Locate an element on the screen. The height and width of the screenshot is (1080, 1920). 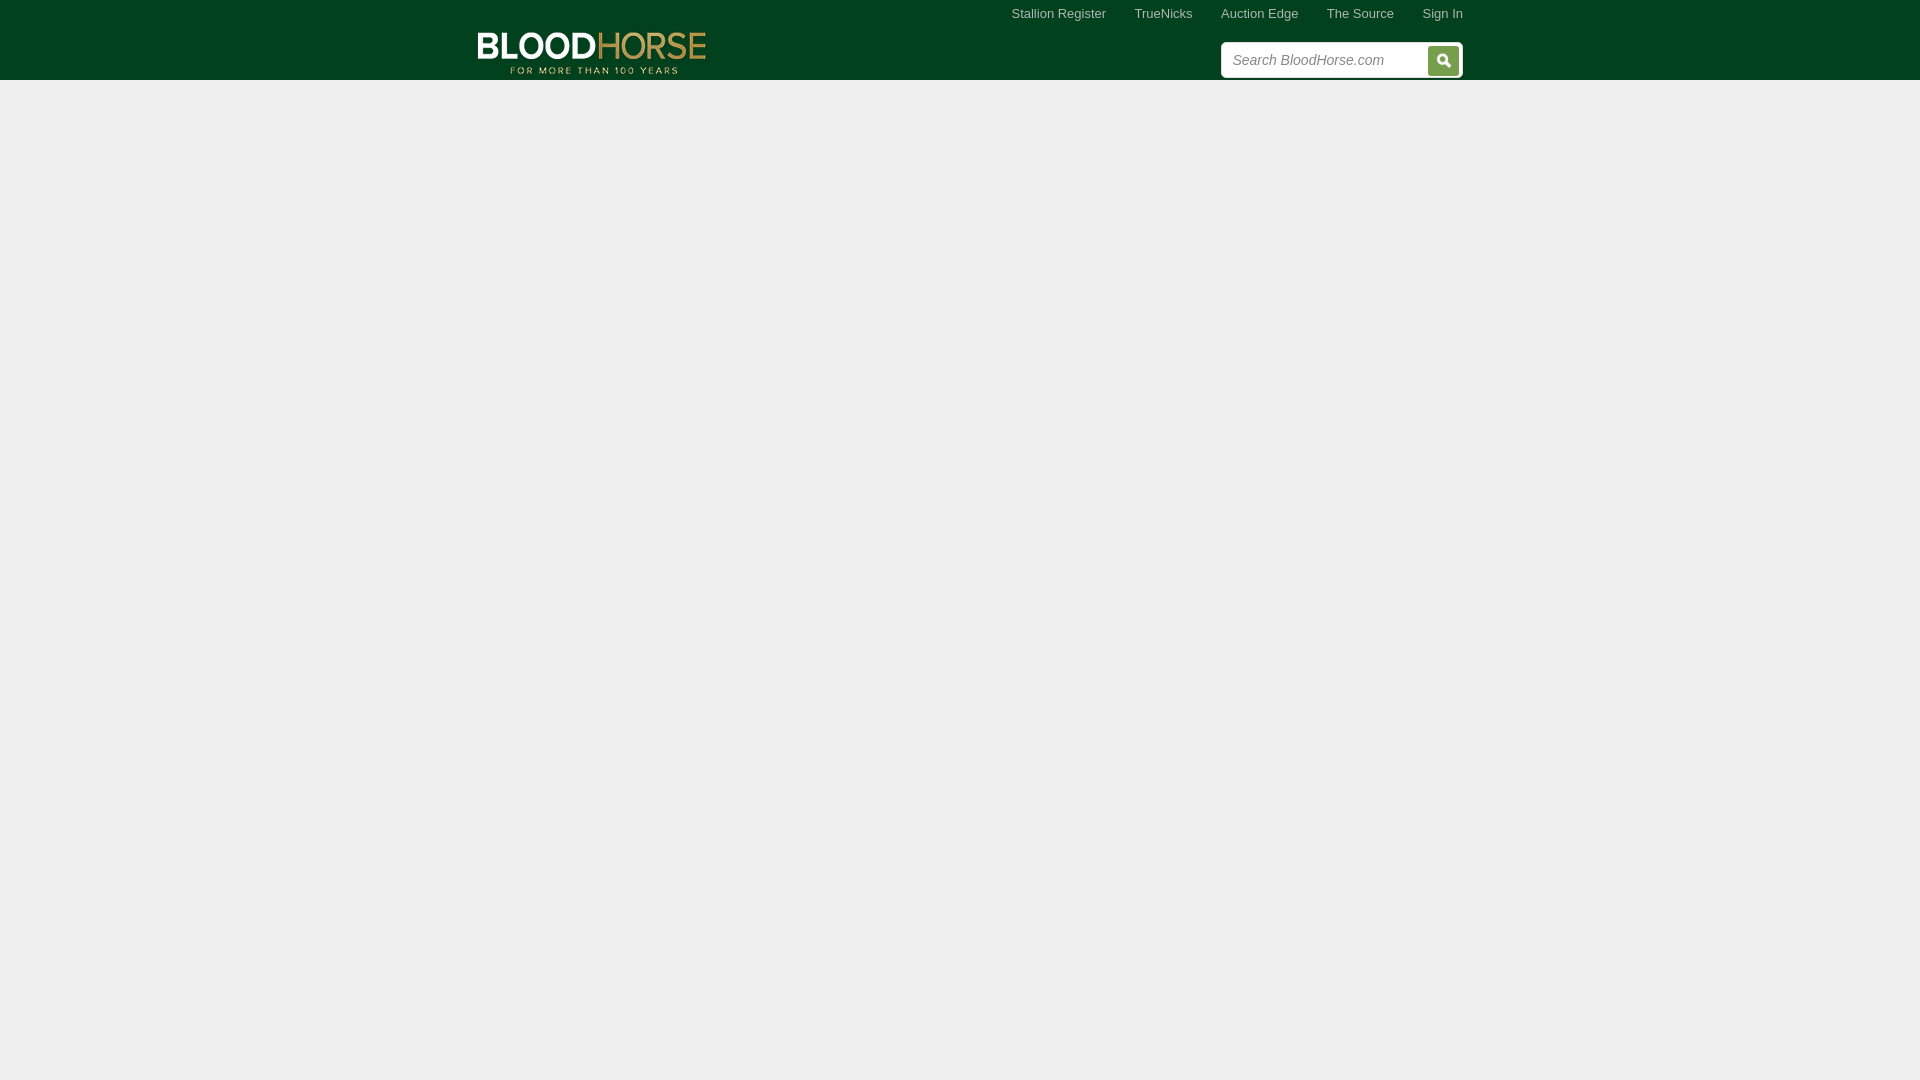
Search is located at coordinates (1444, 60).